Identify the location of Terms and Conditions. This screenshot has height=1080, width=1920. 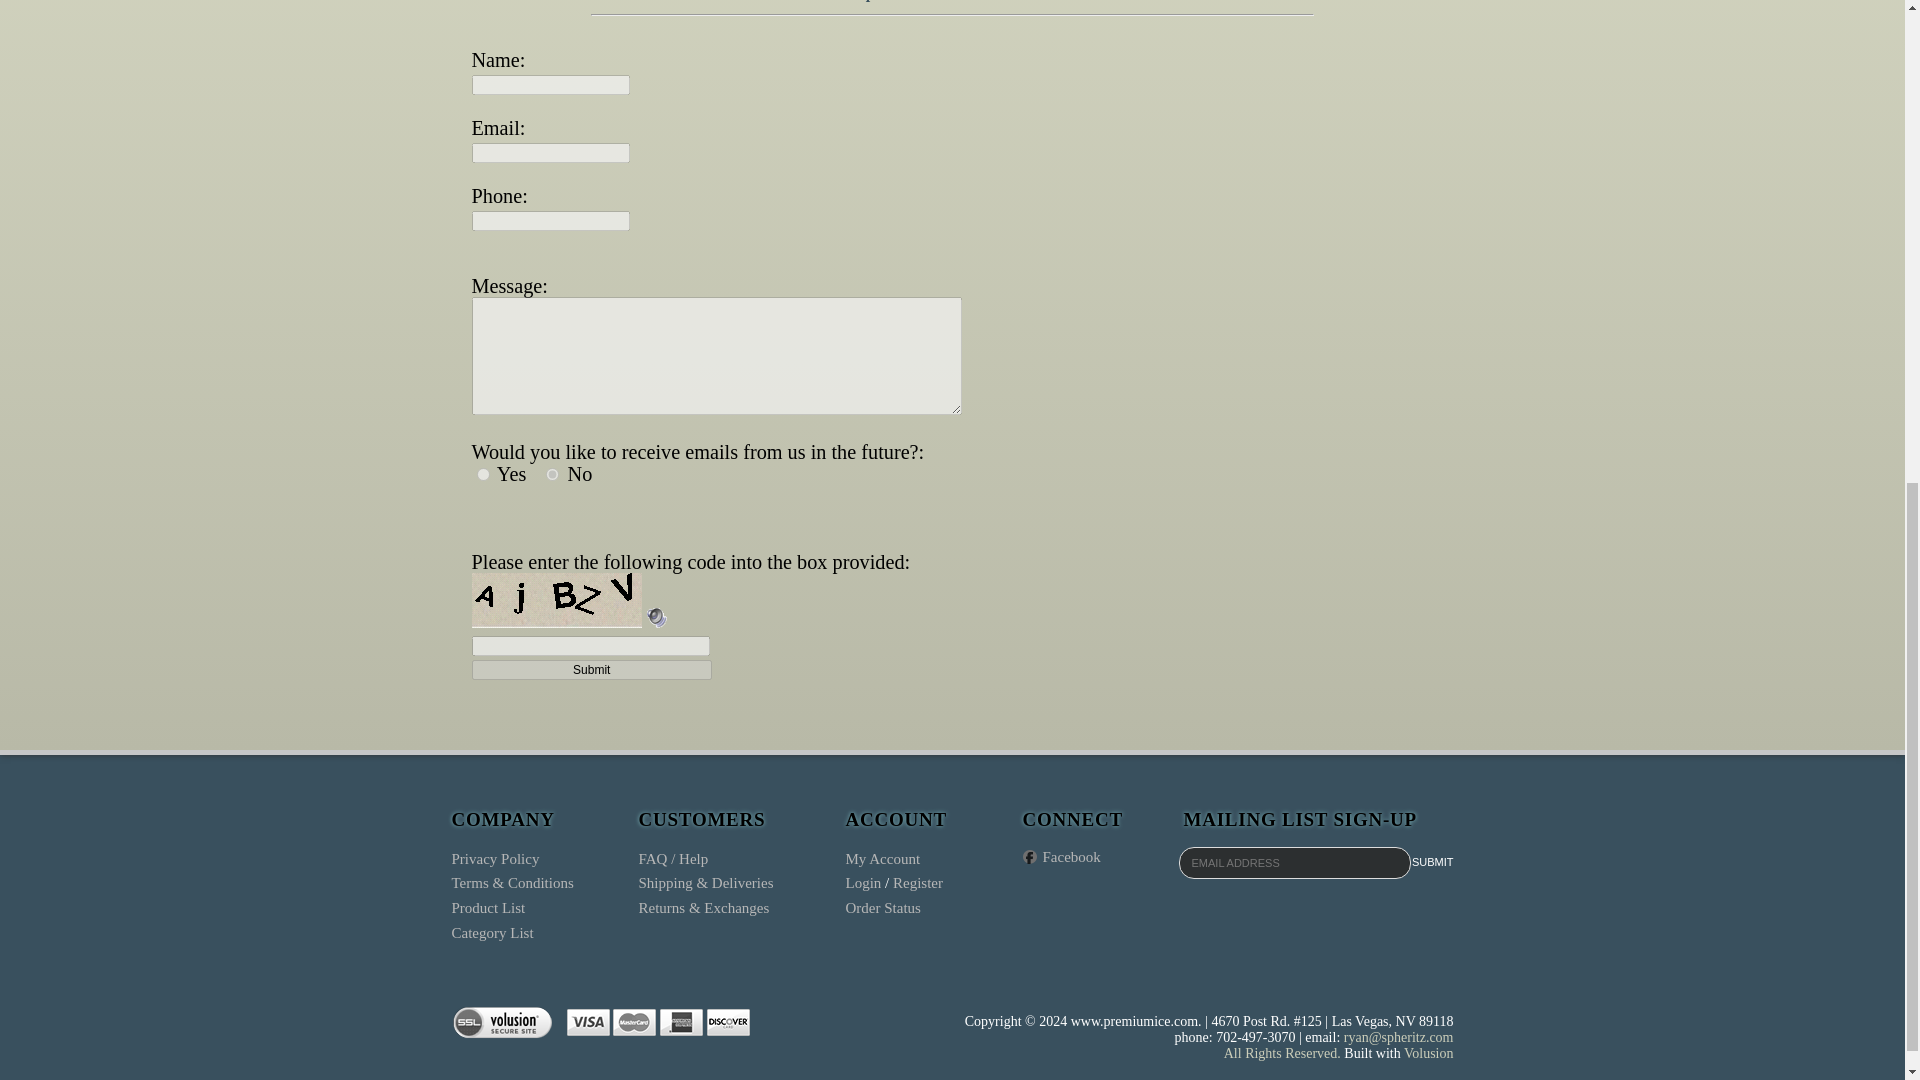
(512, 882).